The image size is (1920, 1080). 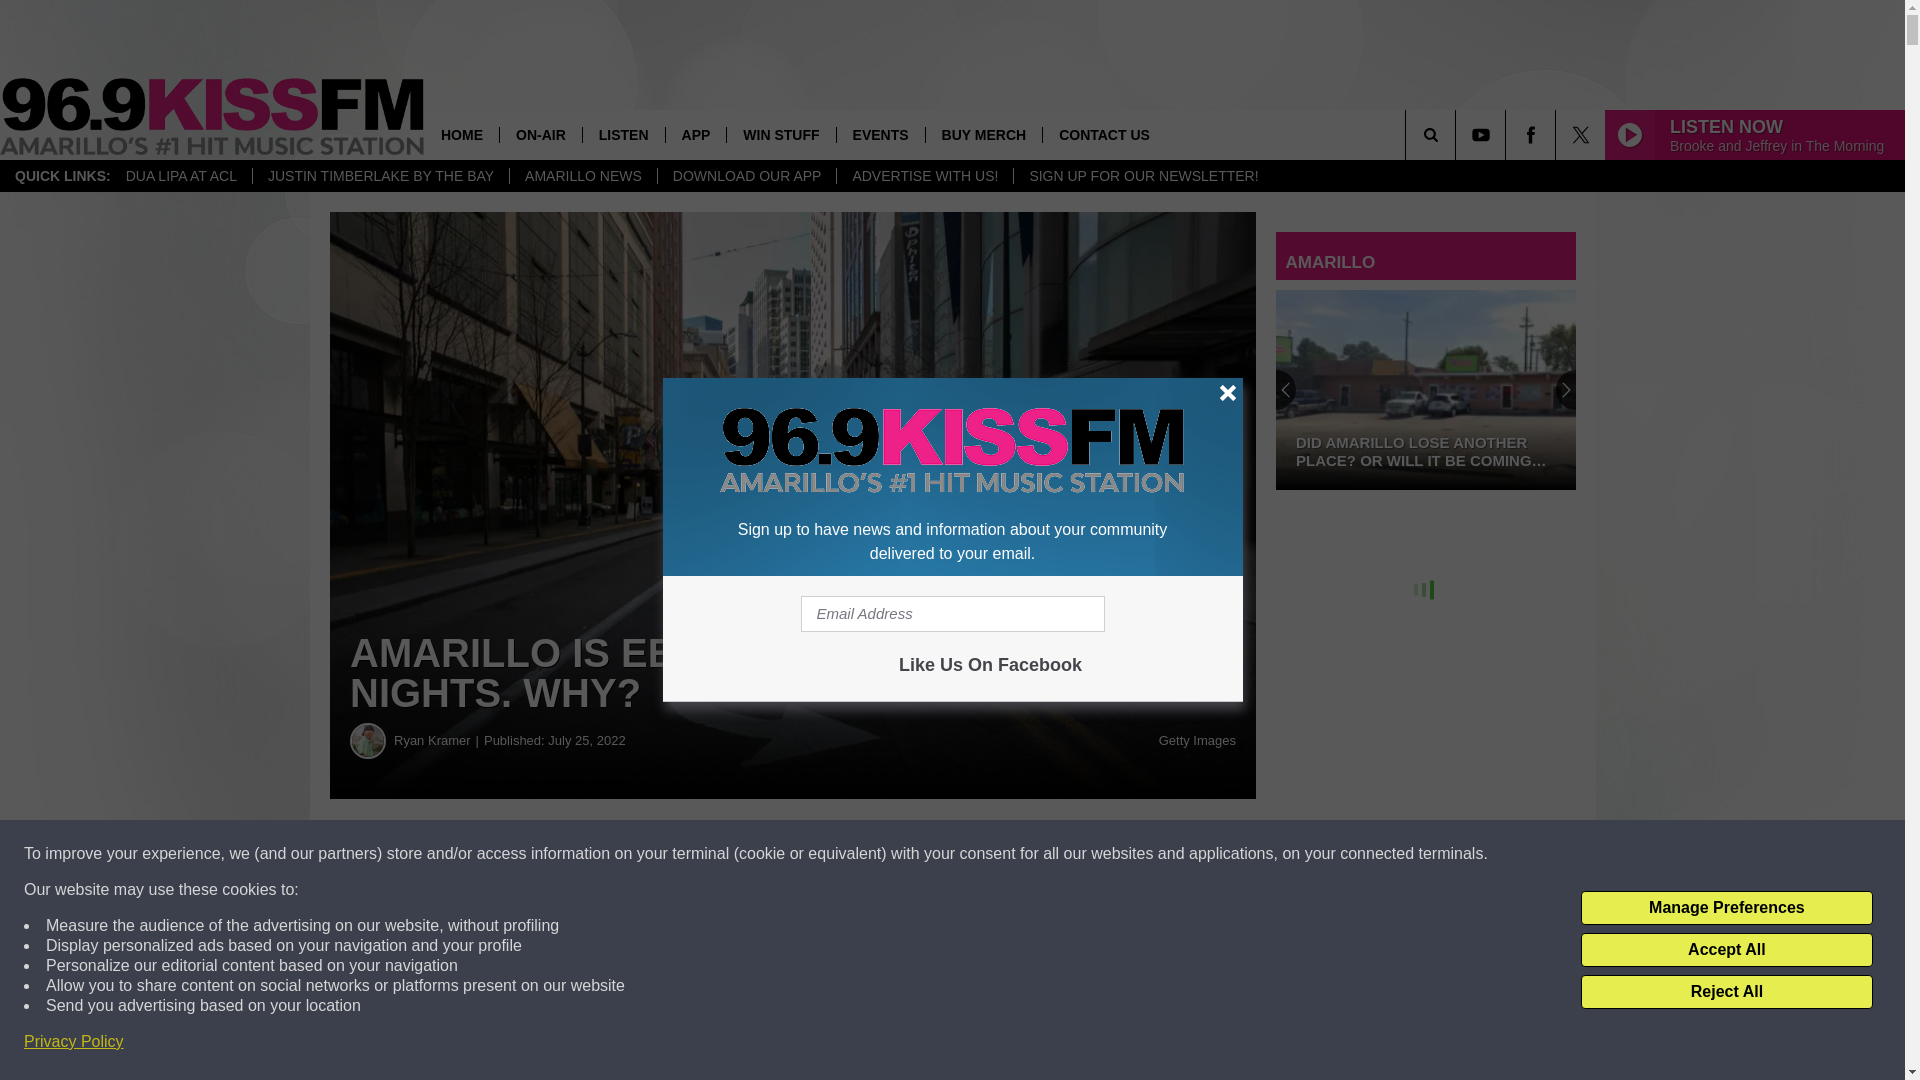 I want to click on Privacy Policy, so click(x=74, y=1042).